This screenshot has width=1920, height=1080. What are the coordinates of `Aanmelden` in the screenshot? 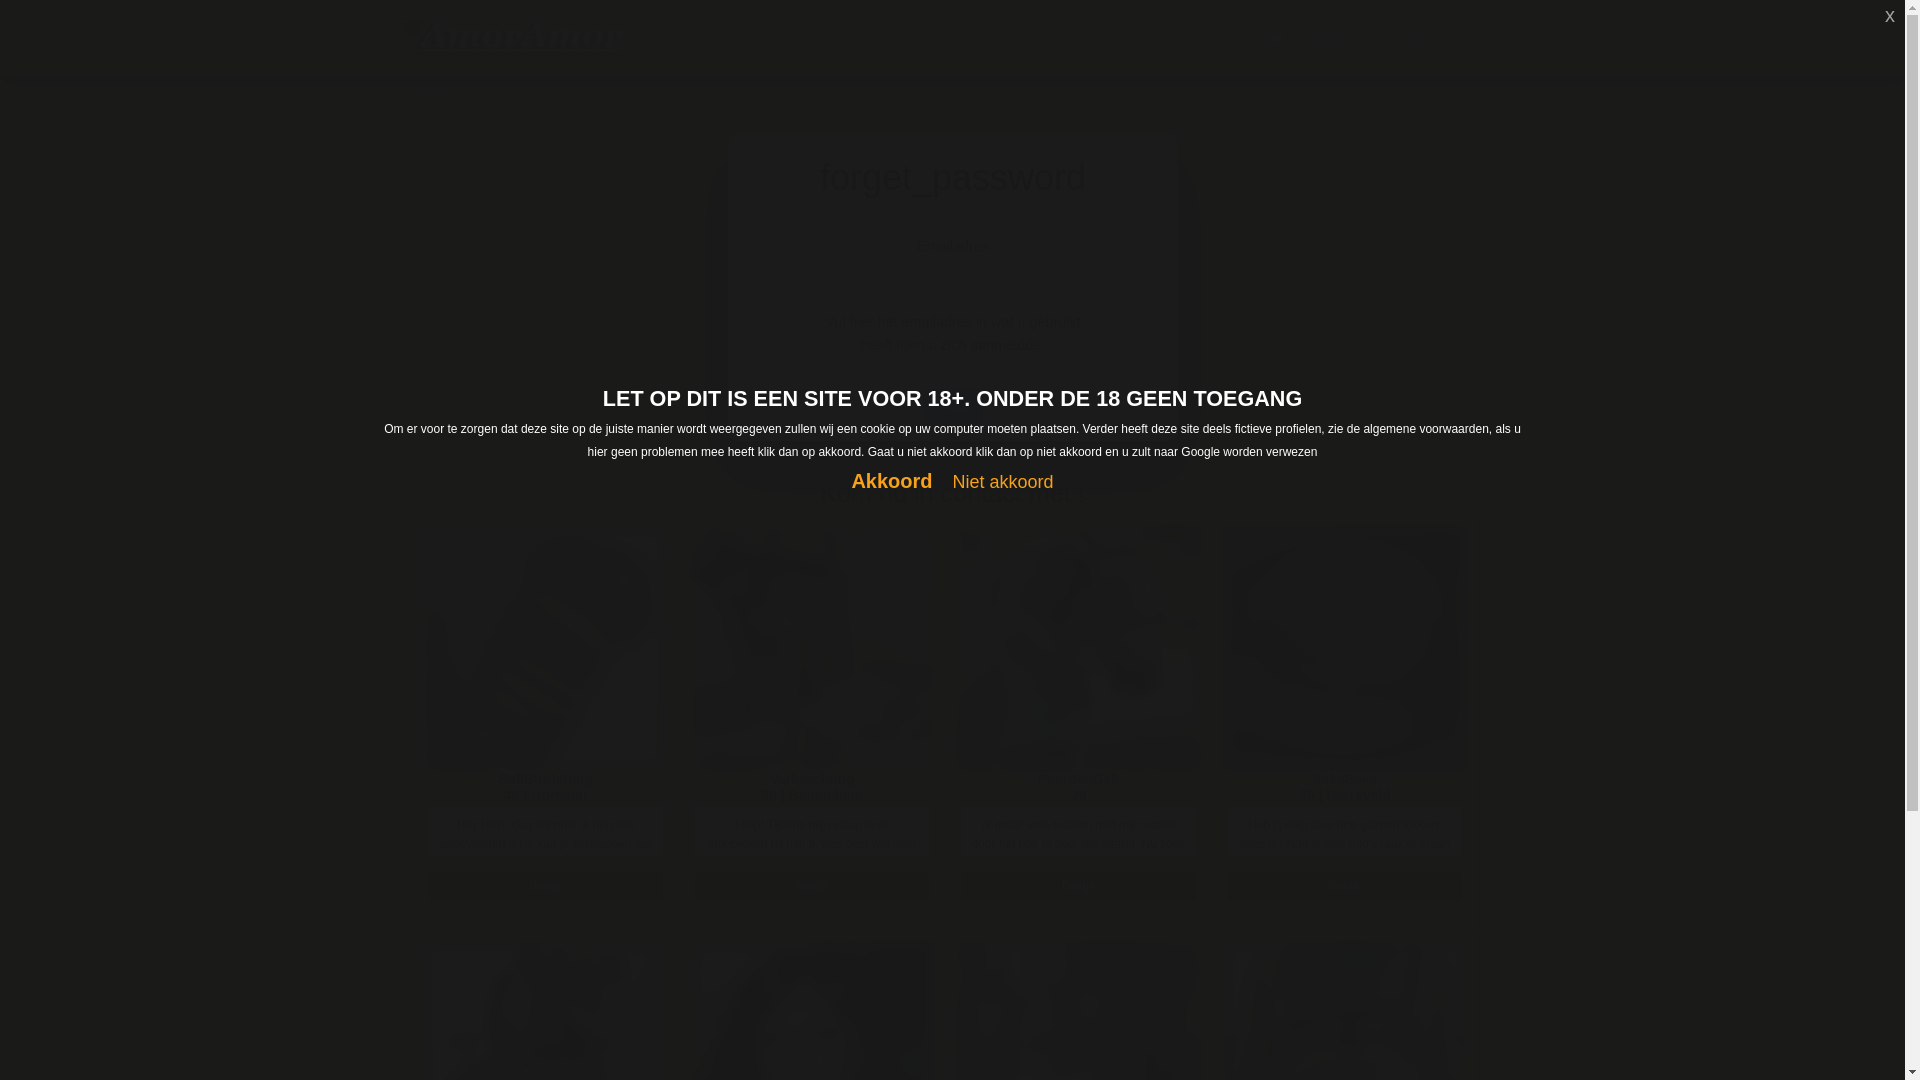 It's located at (1408, 38).